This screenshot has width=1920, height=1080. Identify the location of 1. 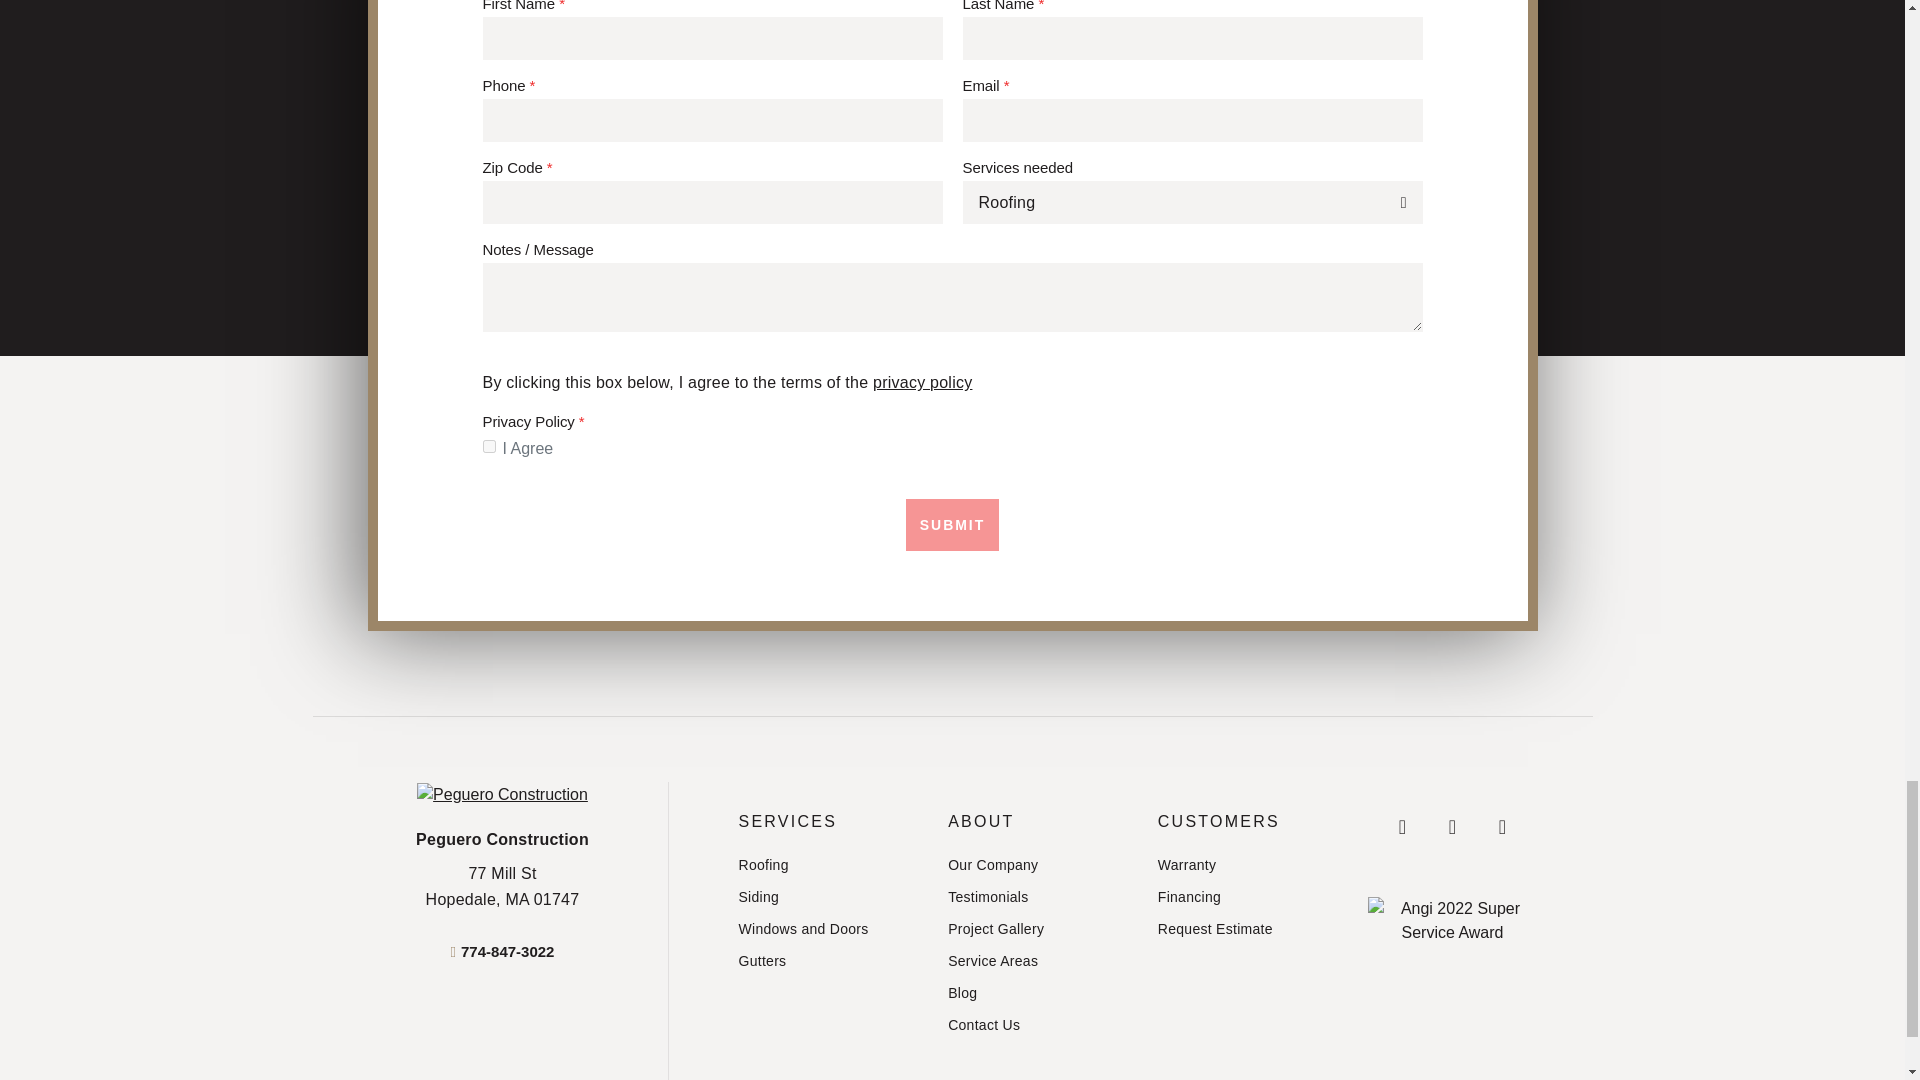
(827, 961).